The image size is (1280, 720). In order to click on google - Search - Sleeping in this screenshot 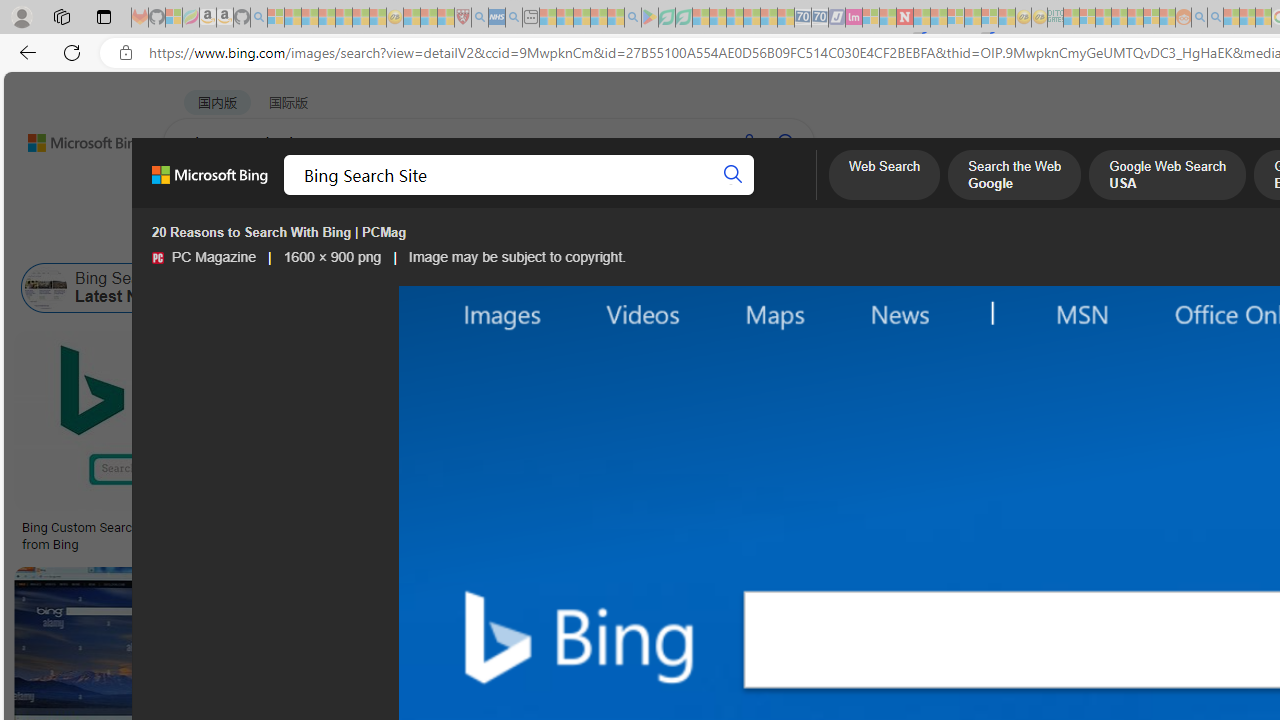, I will do `click(632, 18)`.